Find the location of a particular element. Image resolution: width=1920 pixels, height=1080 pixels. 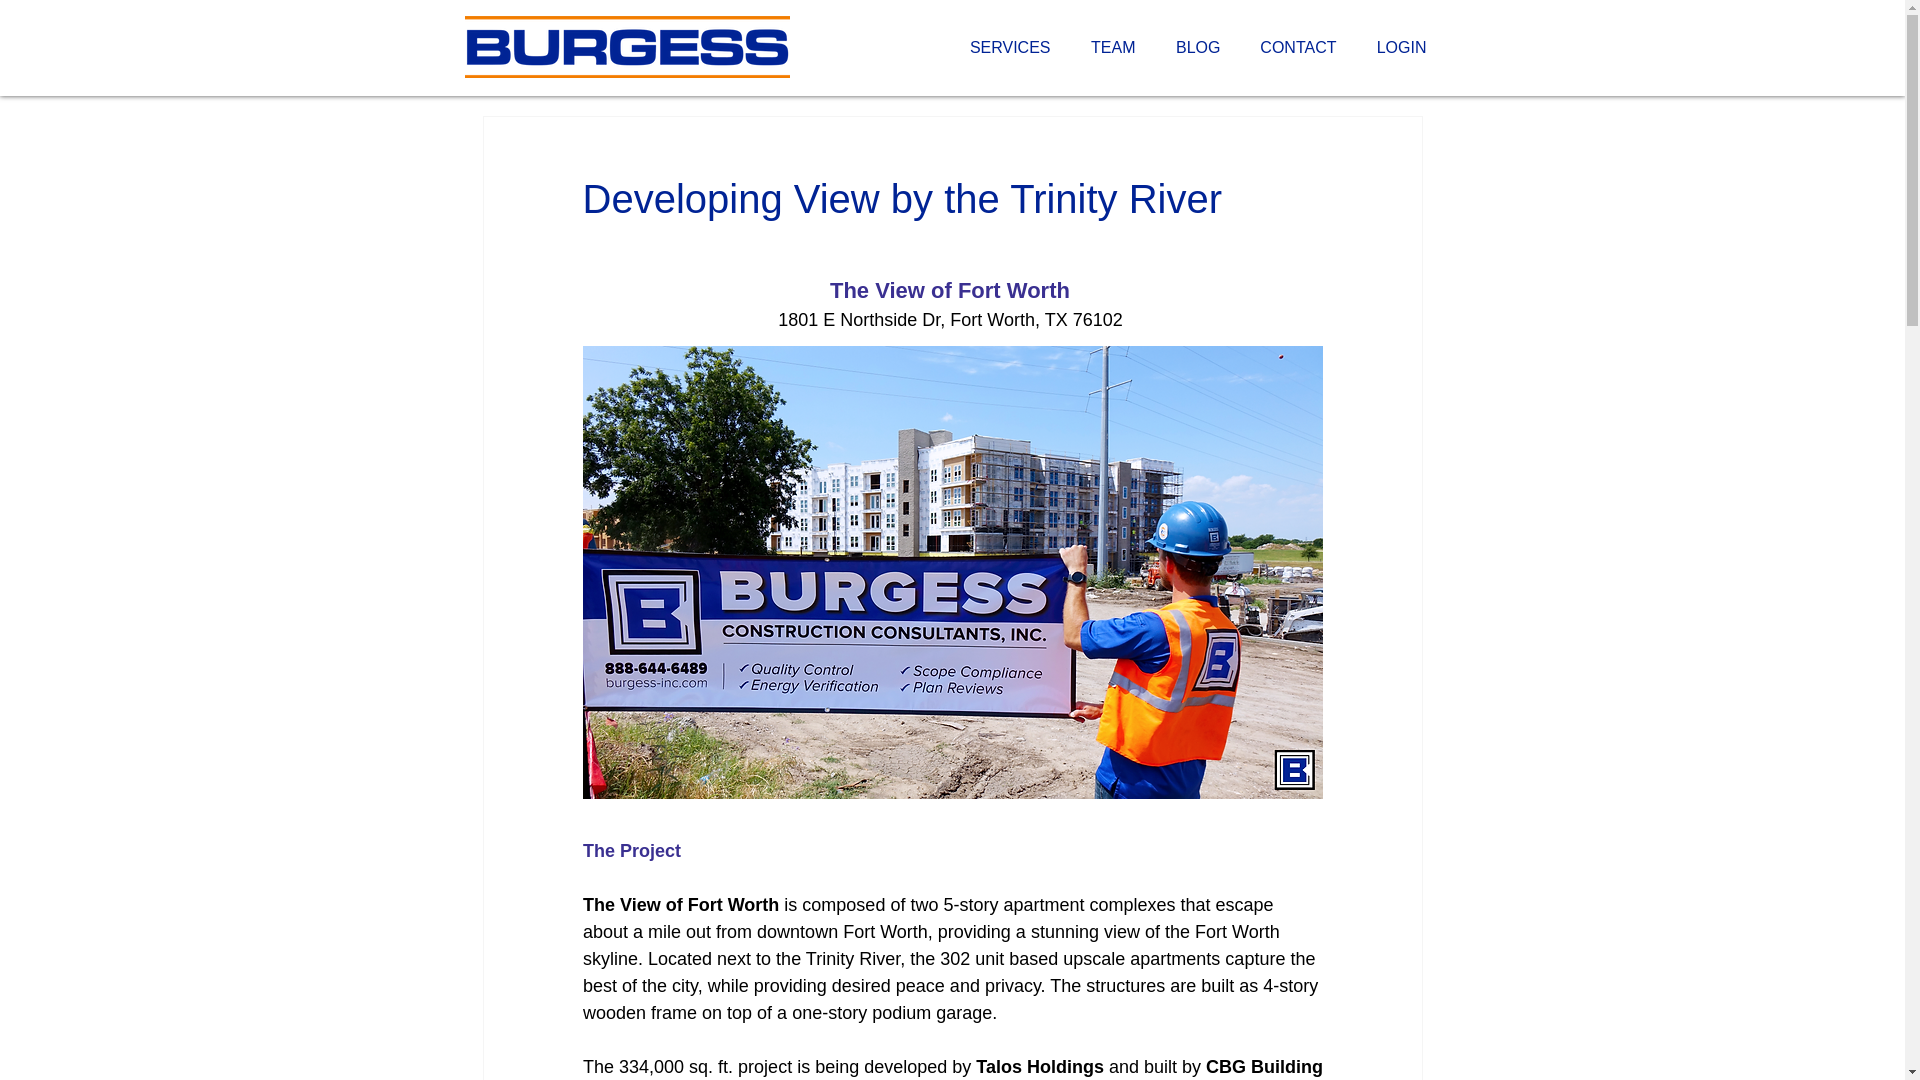

SERVICES is located at coordinates (1010, 48).